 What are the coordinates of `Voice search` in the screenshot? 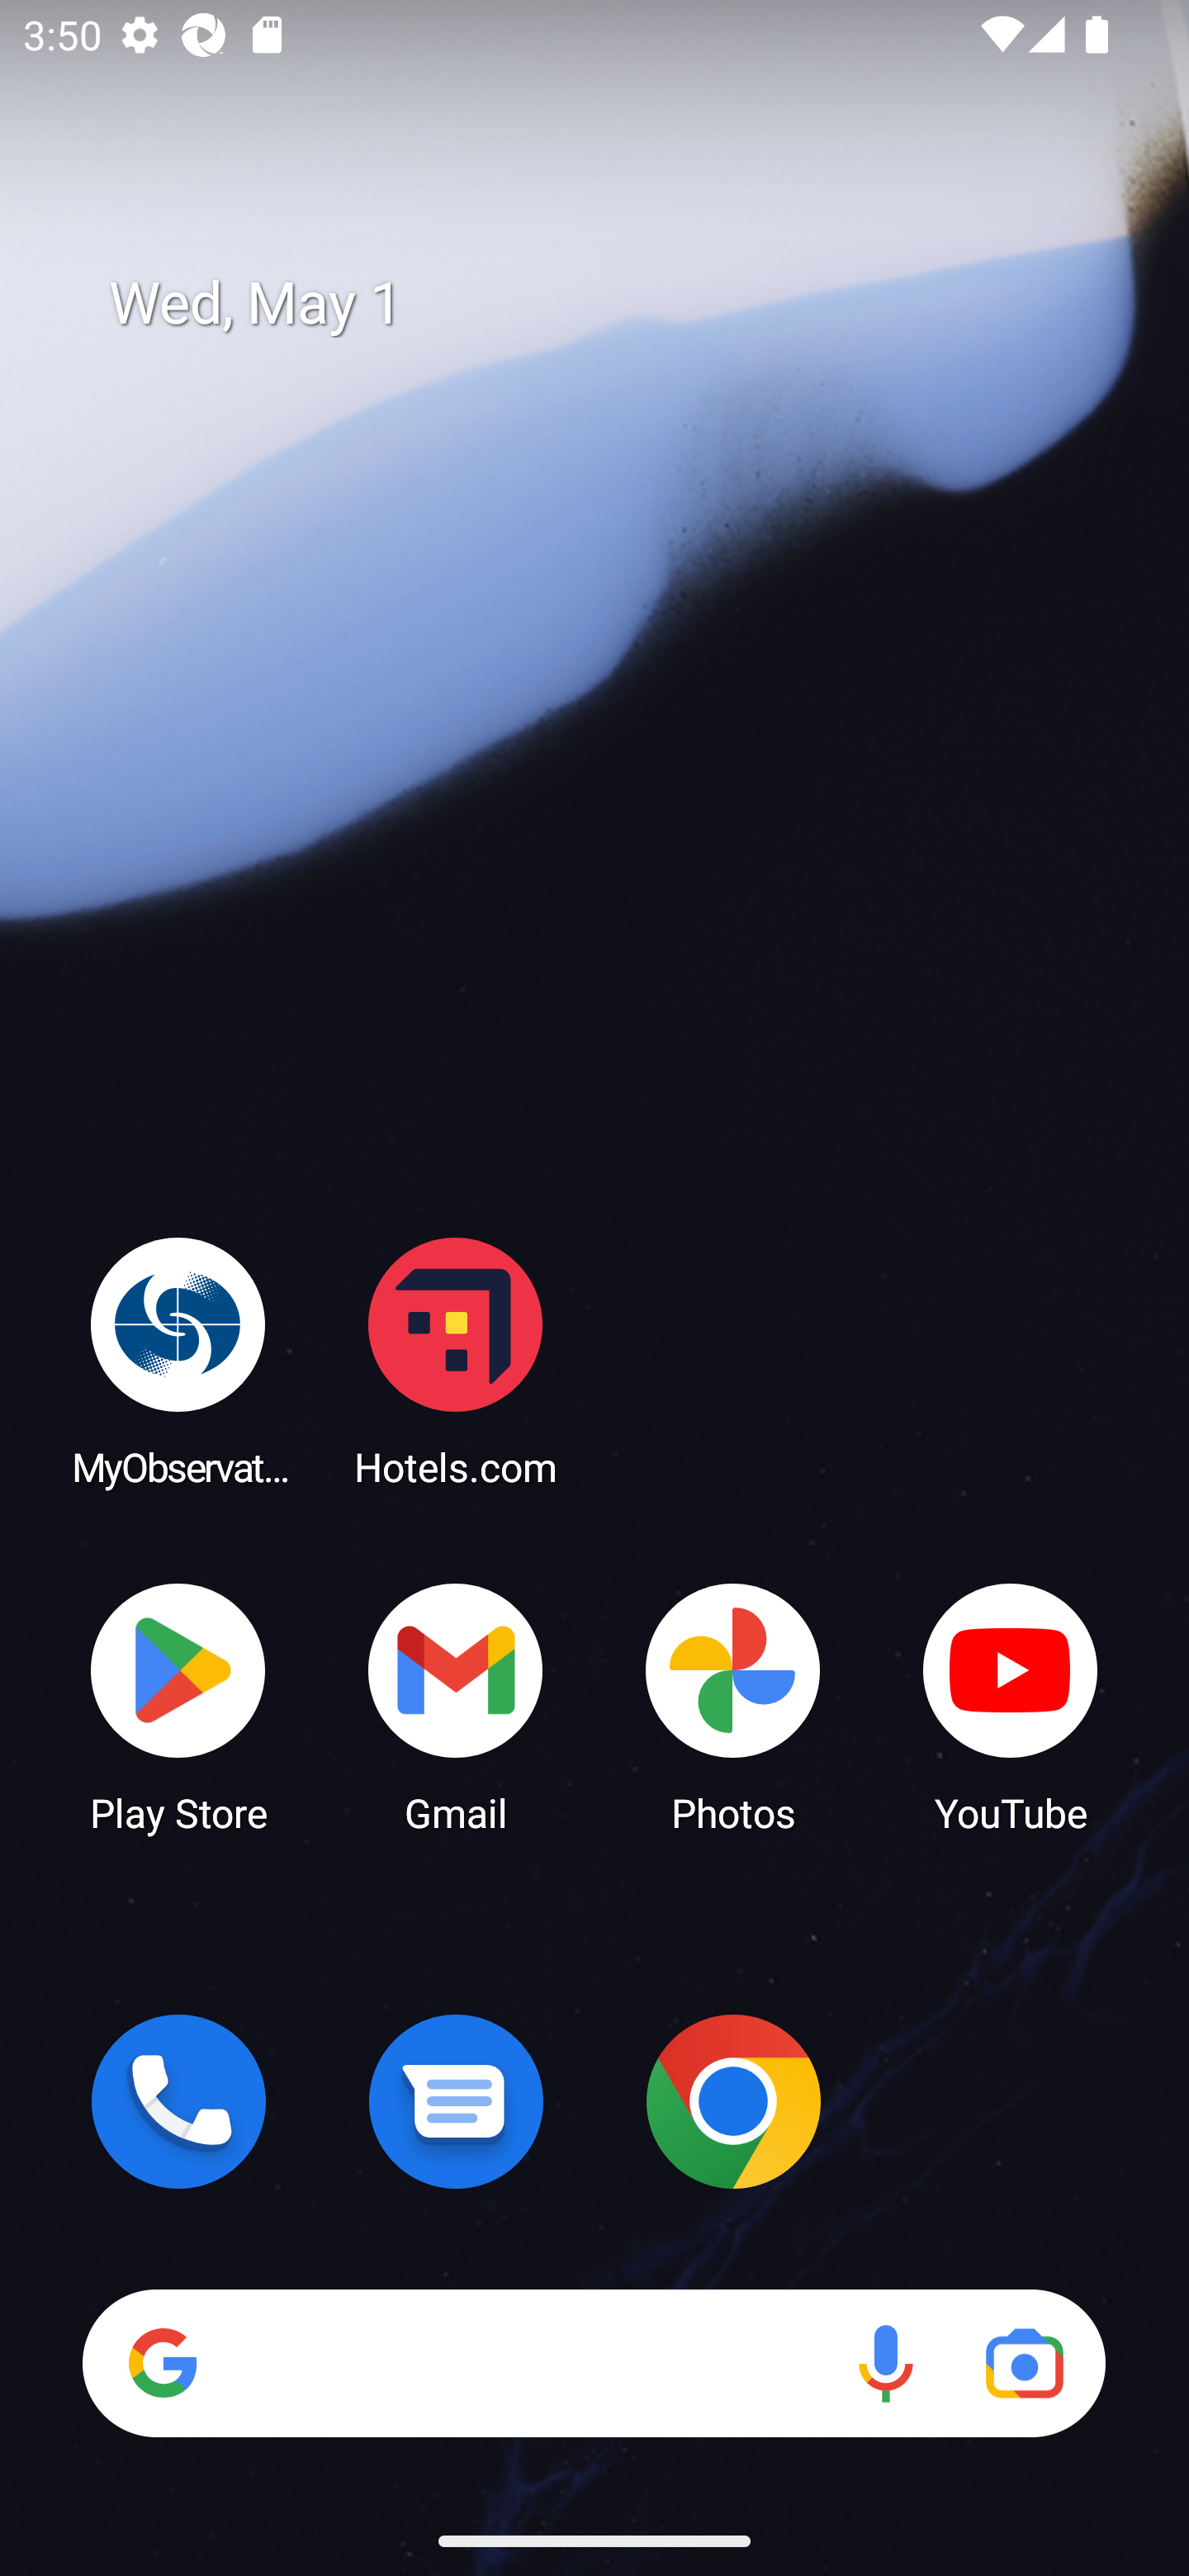 It's located at (885, 2363).